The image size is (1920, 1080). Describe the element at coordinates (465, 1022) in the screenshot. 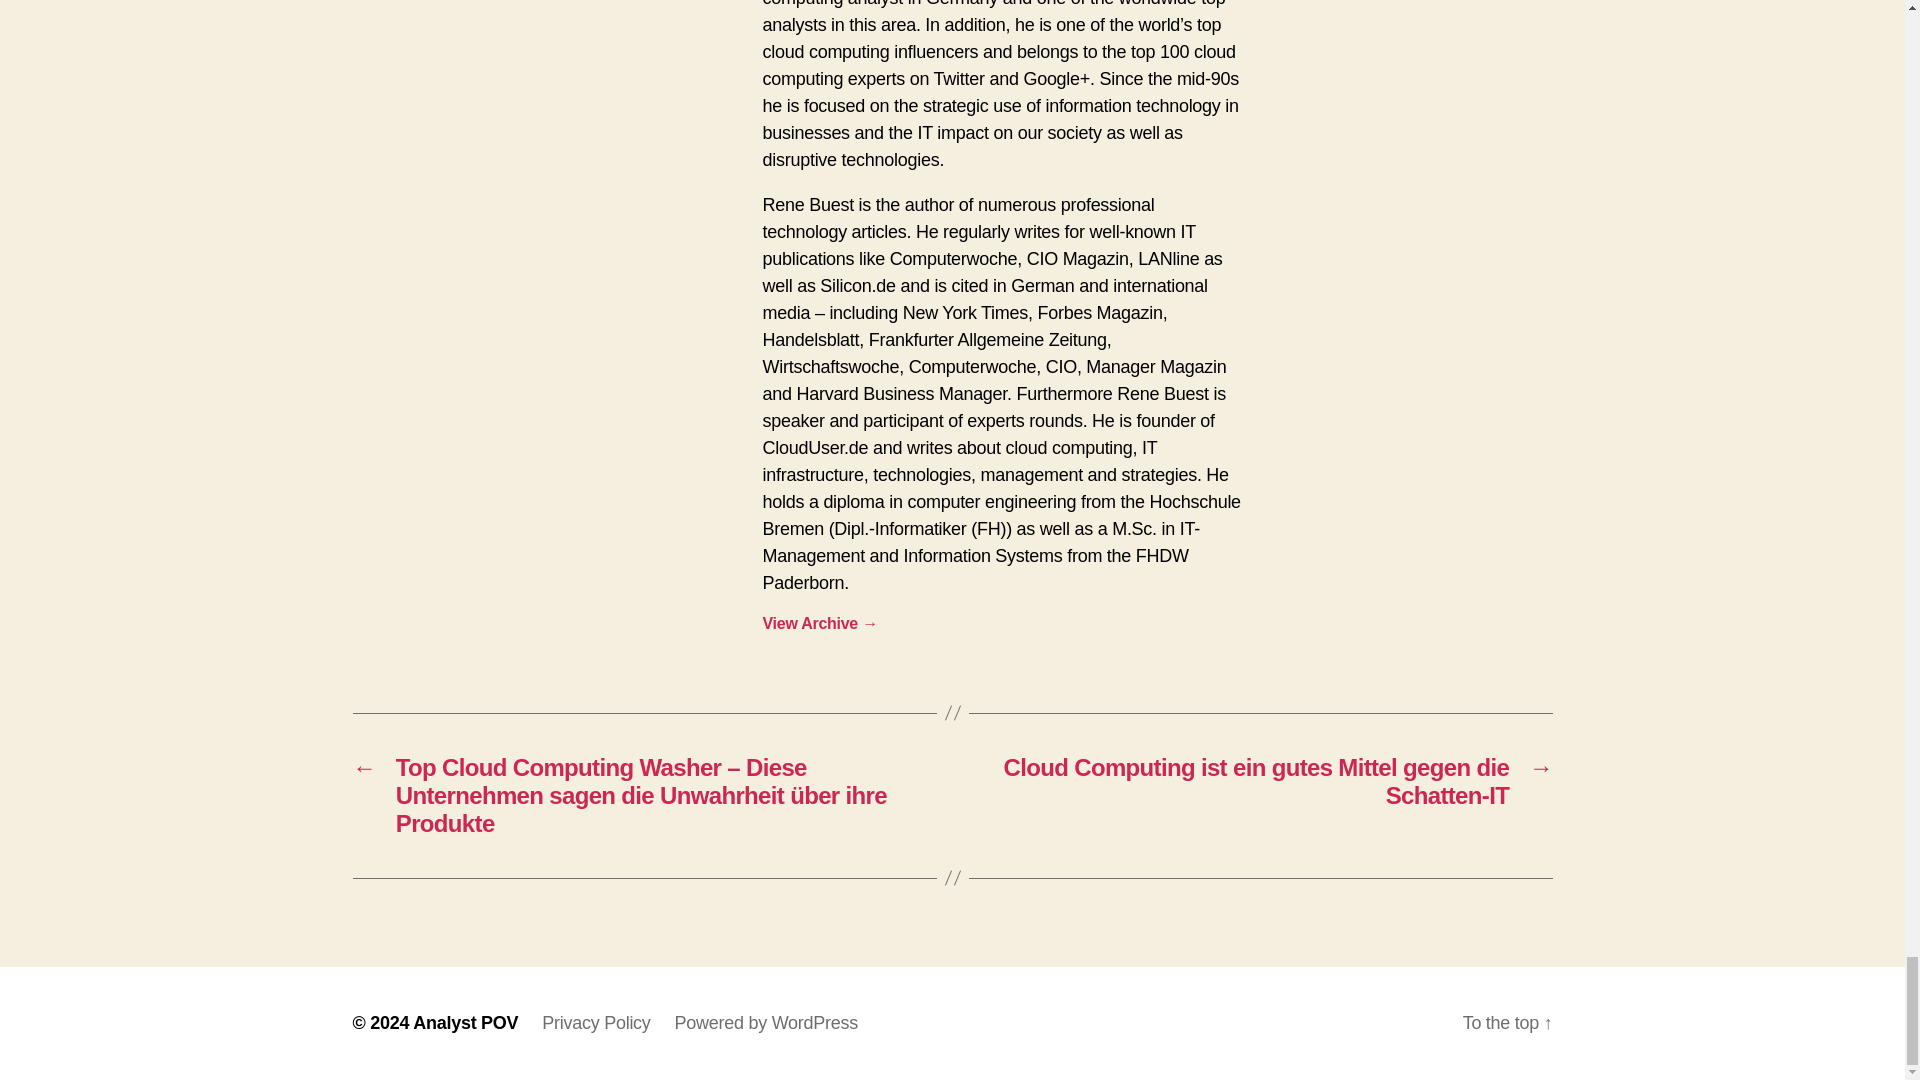

I see `Analyst POV` at that location.